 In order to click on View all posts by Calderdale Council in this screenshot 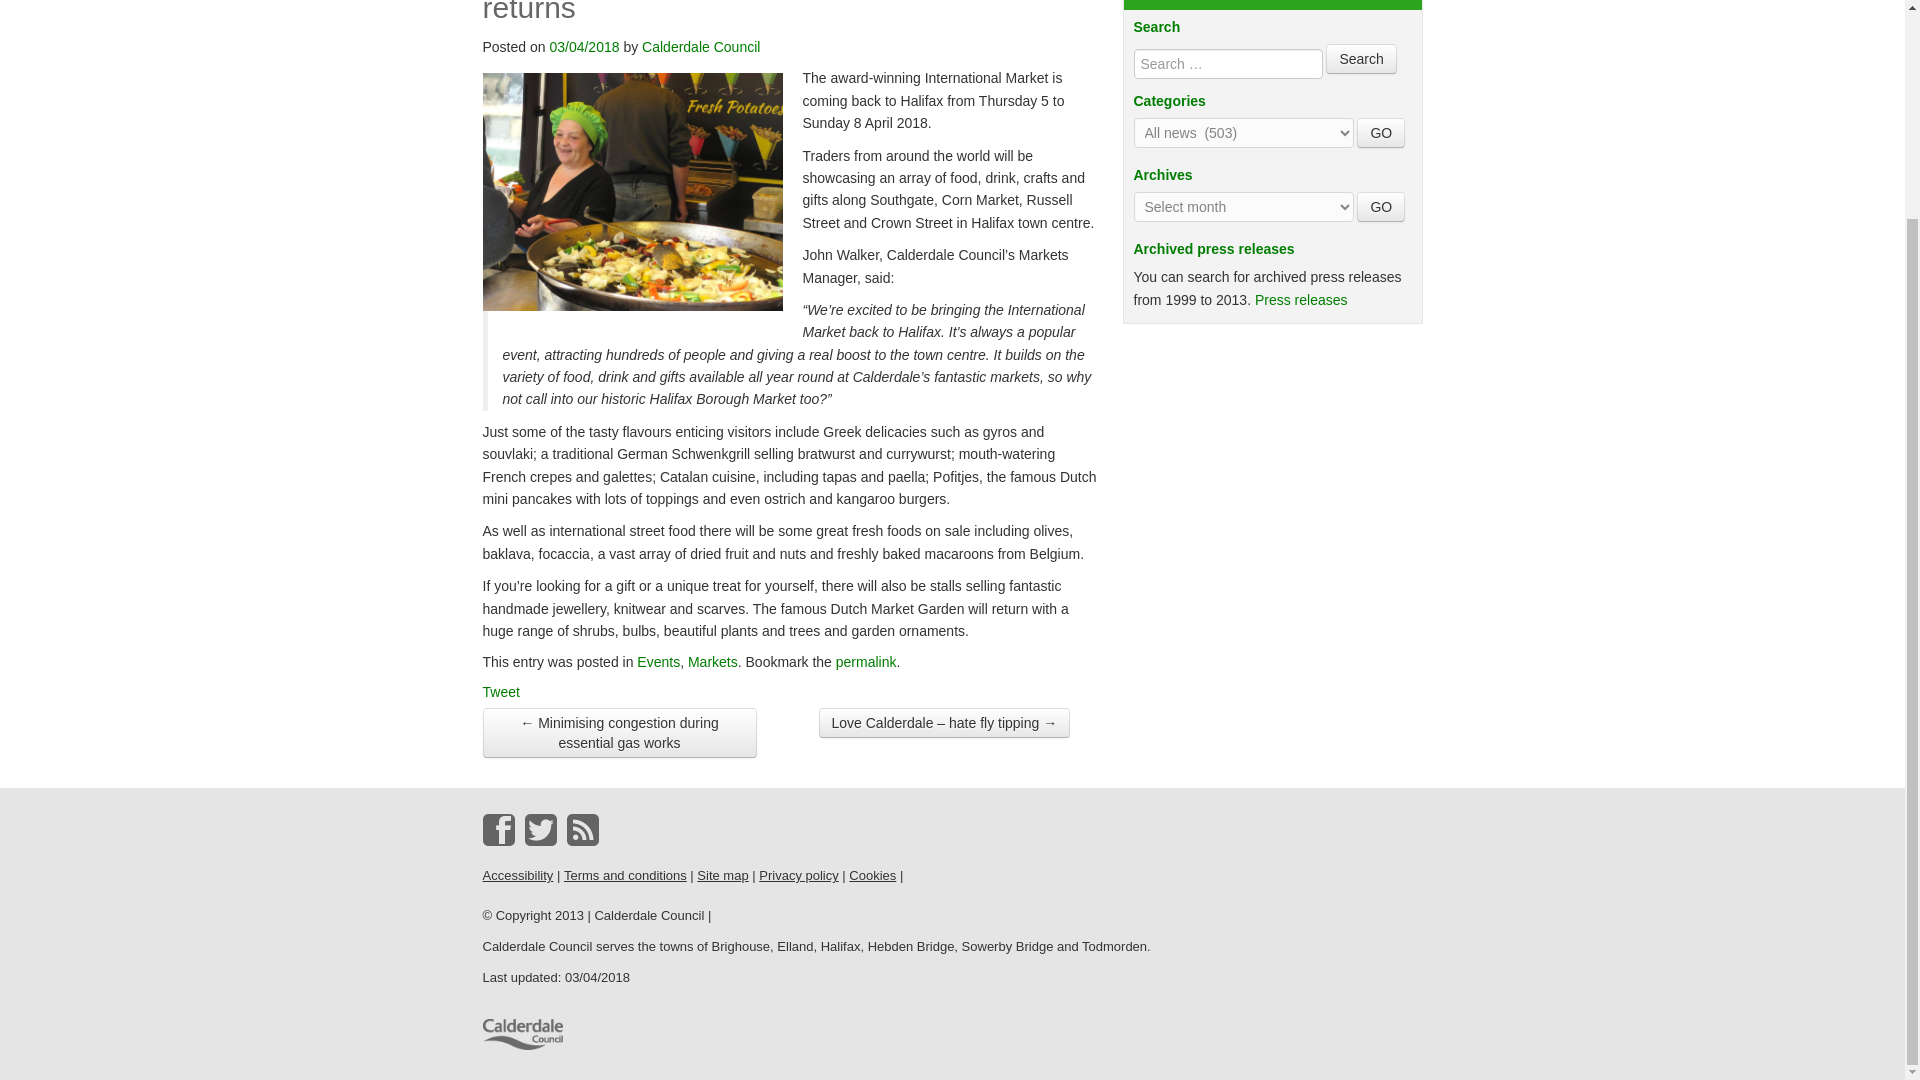, I will do `click(700, 46)`.